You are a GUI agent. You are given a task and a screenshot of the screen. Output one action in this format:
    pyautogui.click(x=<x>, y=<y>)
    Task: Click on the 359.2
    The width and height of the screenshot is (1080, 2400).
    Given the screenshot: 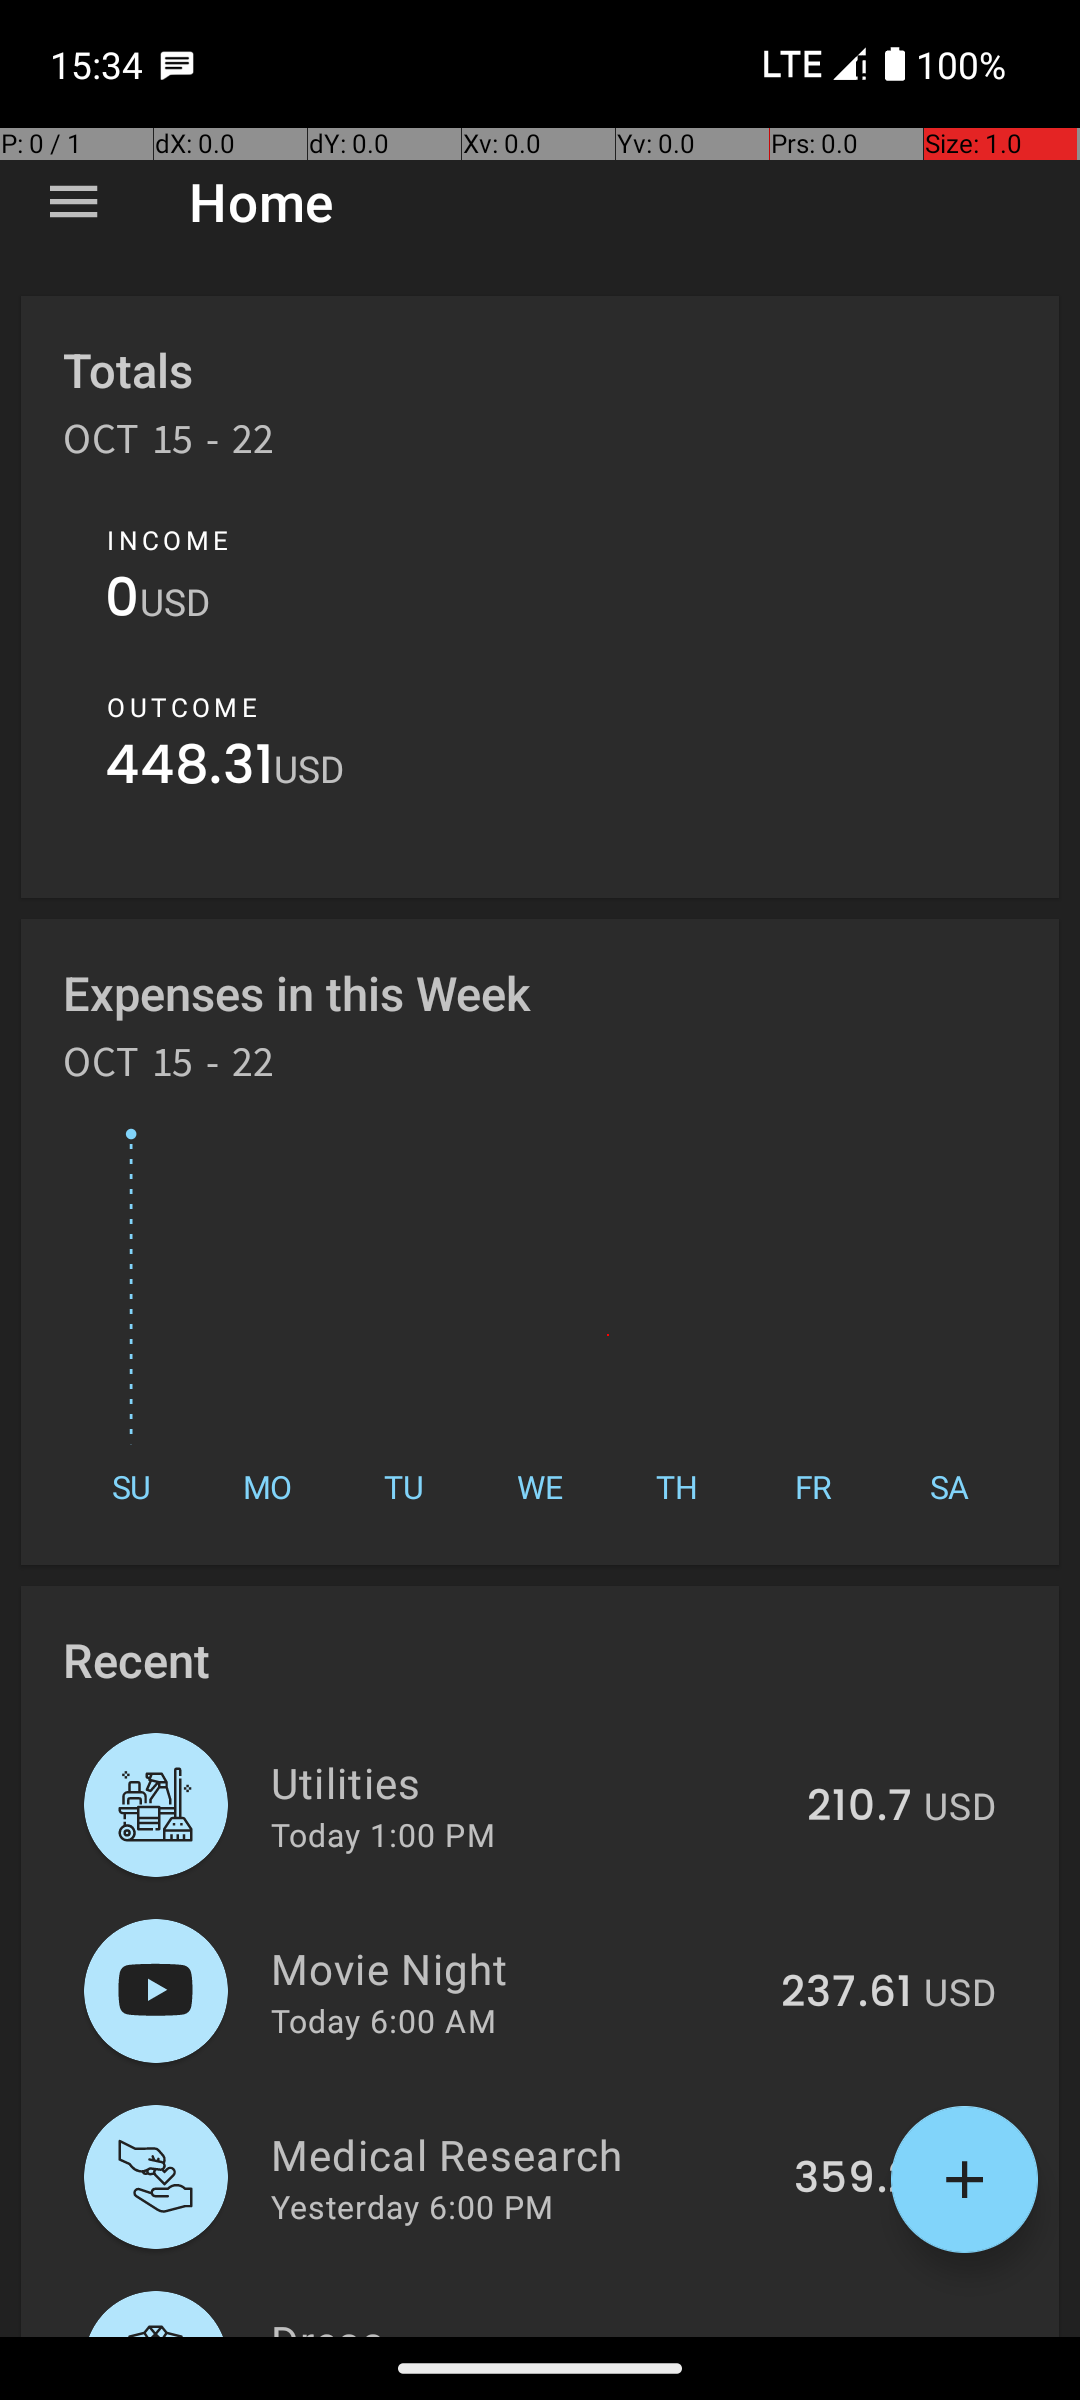 What is the action you would take?
    pyautogui.click(x=853, y=2179)
    